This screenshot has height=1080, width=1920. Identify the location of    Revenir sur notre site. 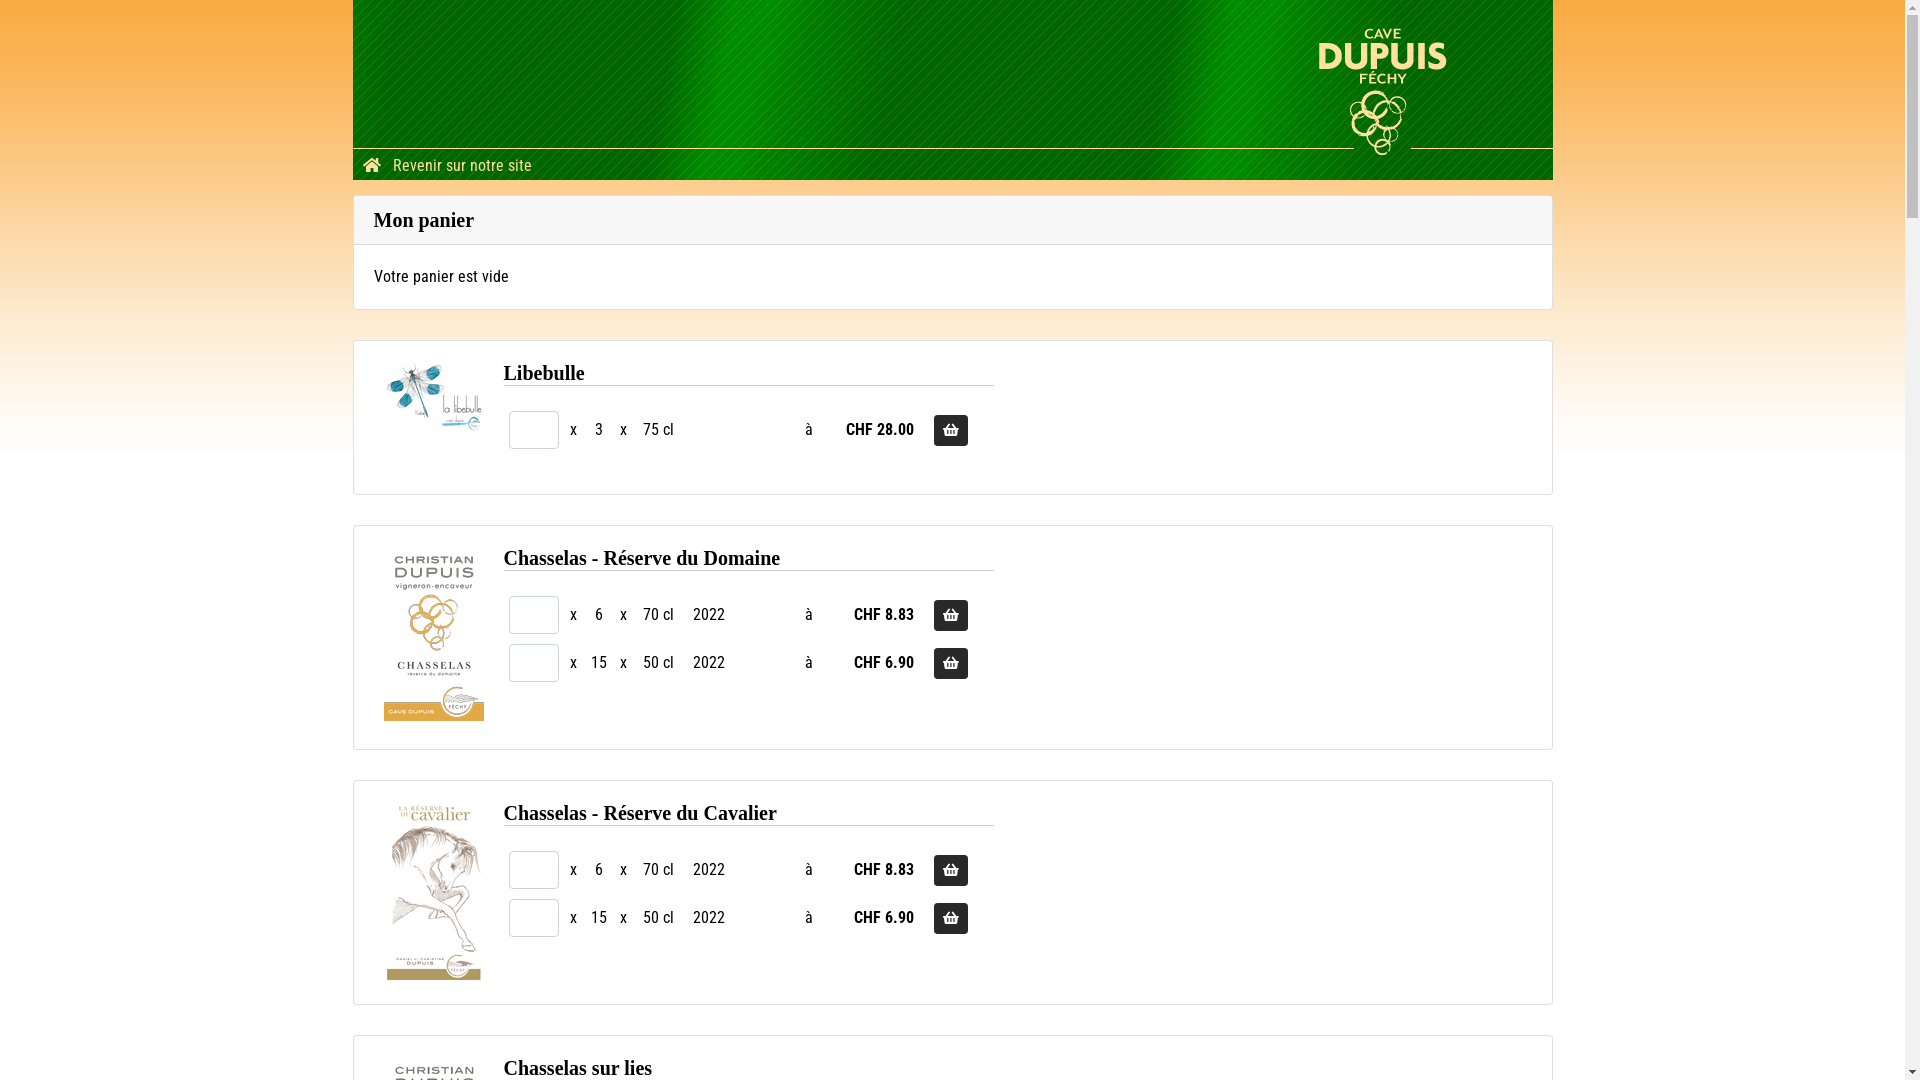
(446, 165).